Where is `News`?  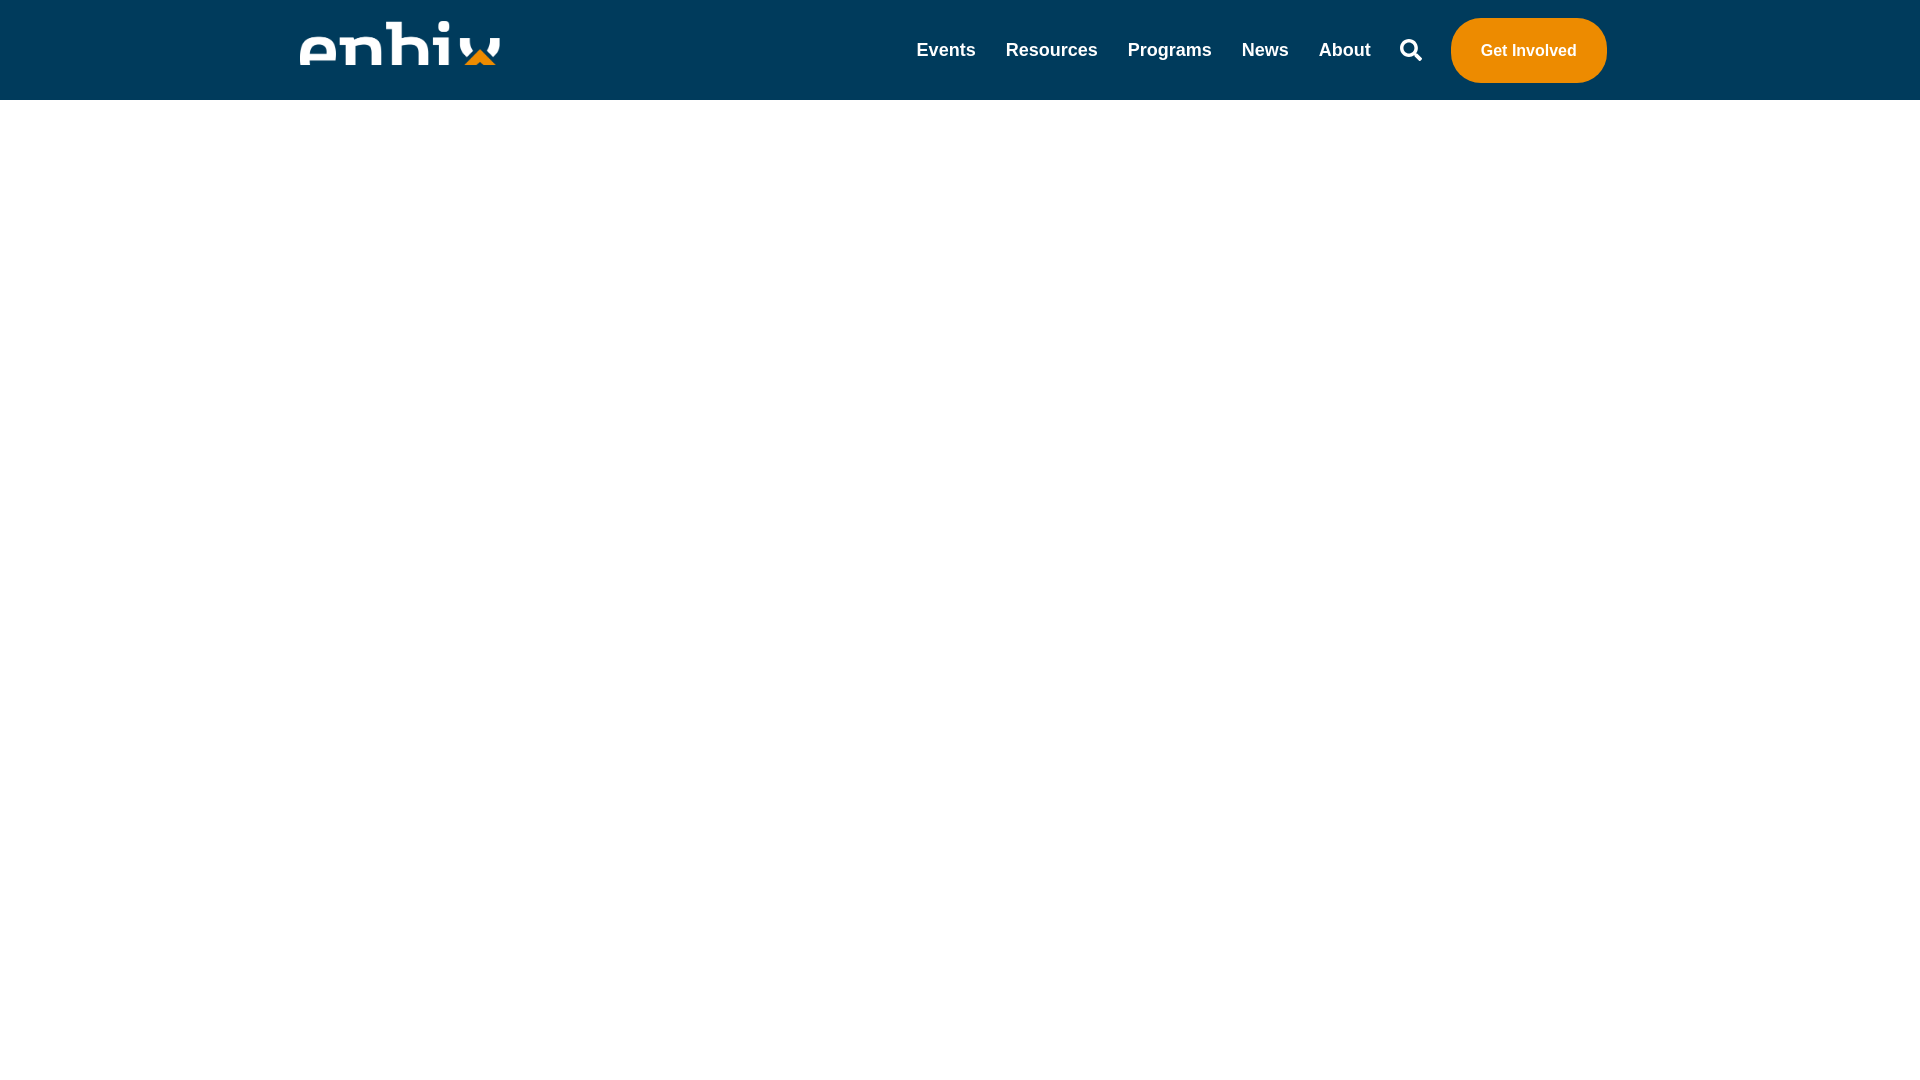
News is located at coordinates (1265, 49).